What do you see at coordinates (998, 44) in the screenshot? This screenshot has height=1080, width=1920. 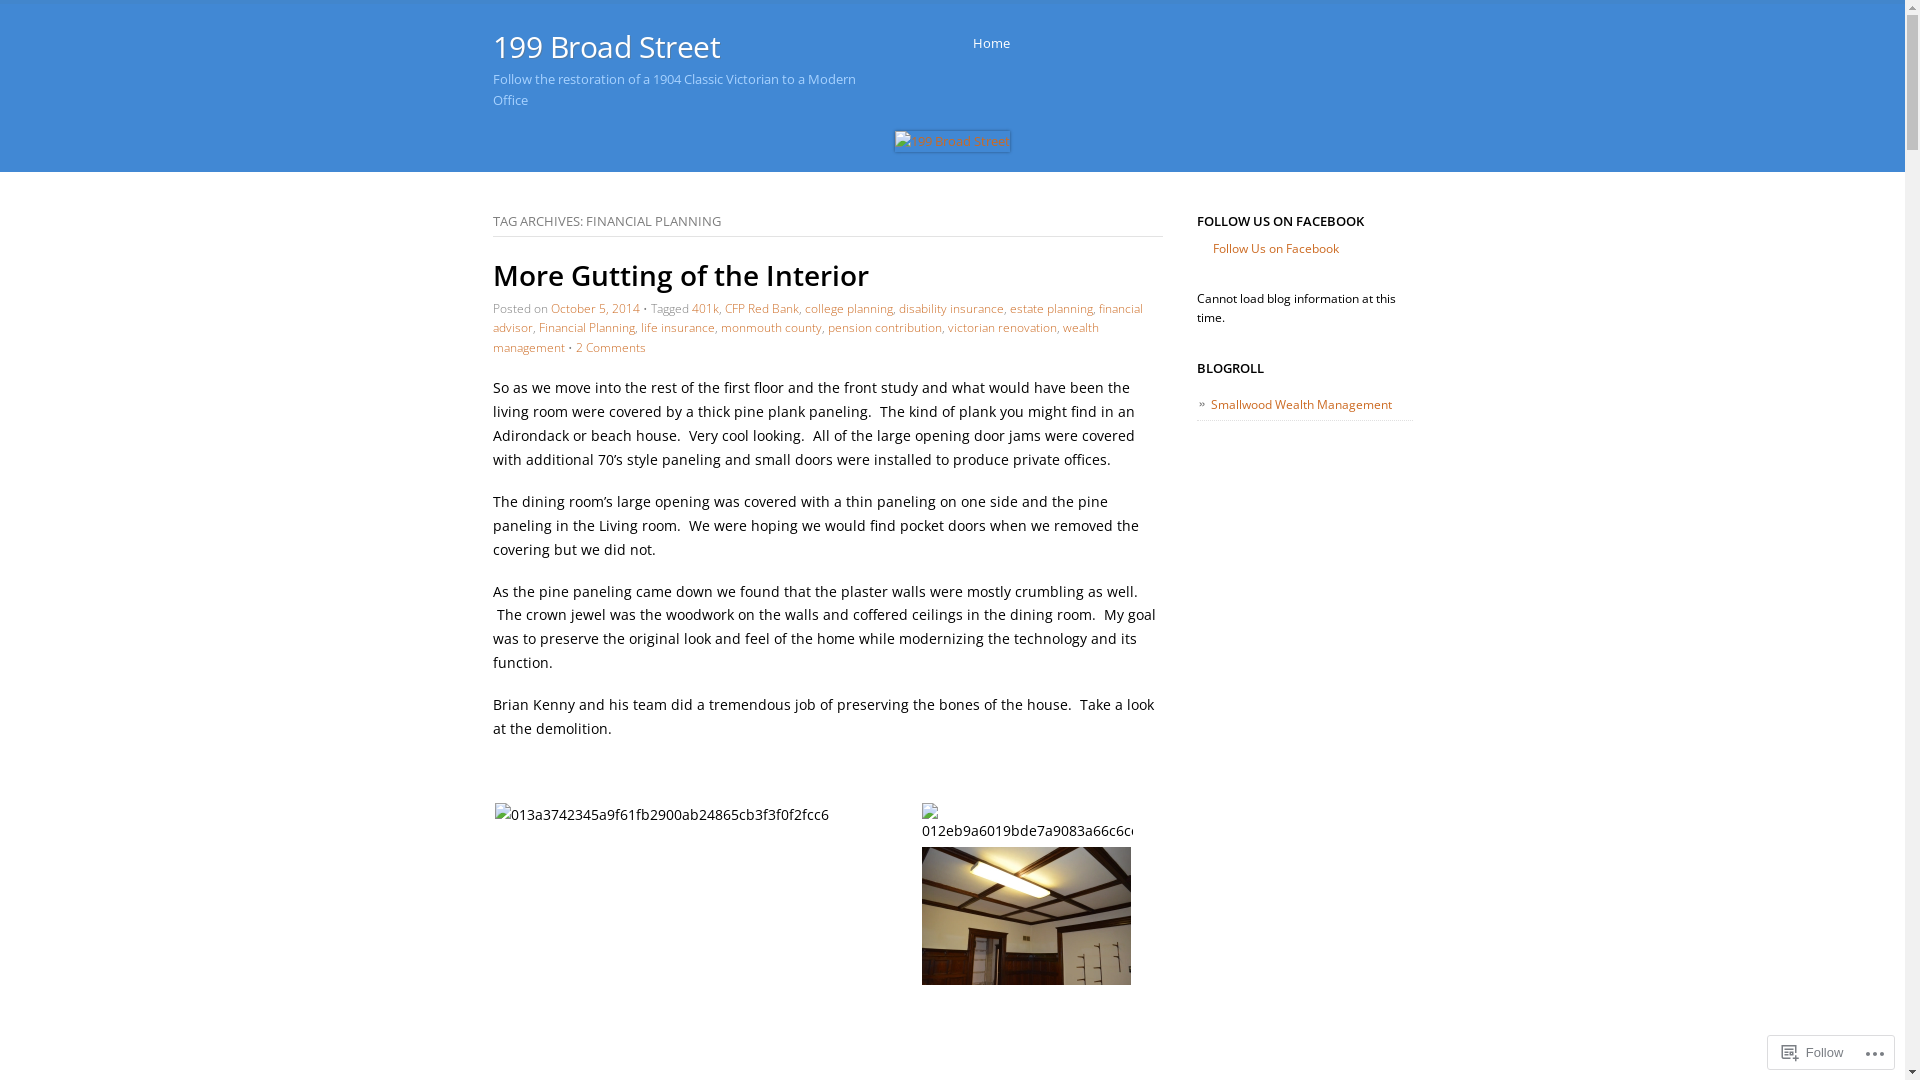 I see `Skip to content` at bounding box center [998, 44].